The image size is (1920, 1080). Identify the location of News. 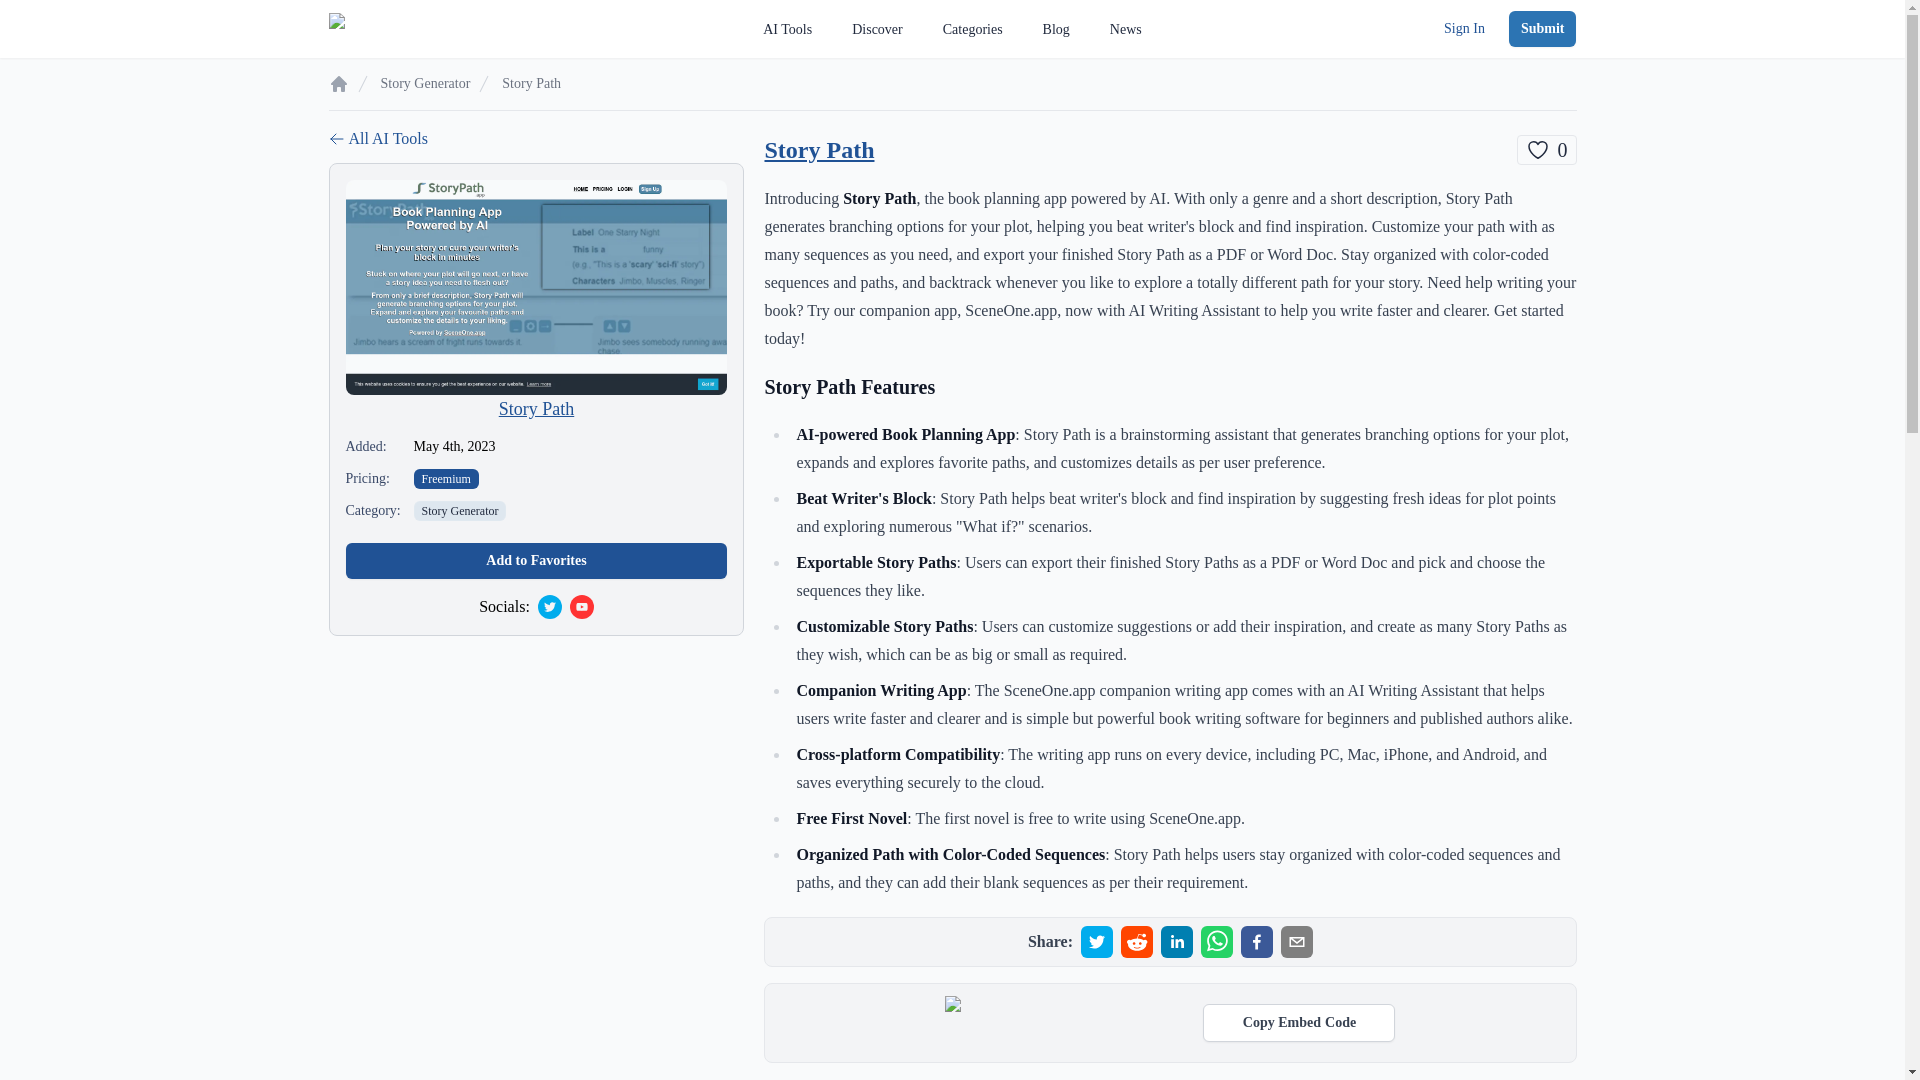
(877, 29).